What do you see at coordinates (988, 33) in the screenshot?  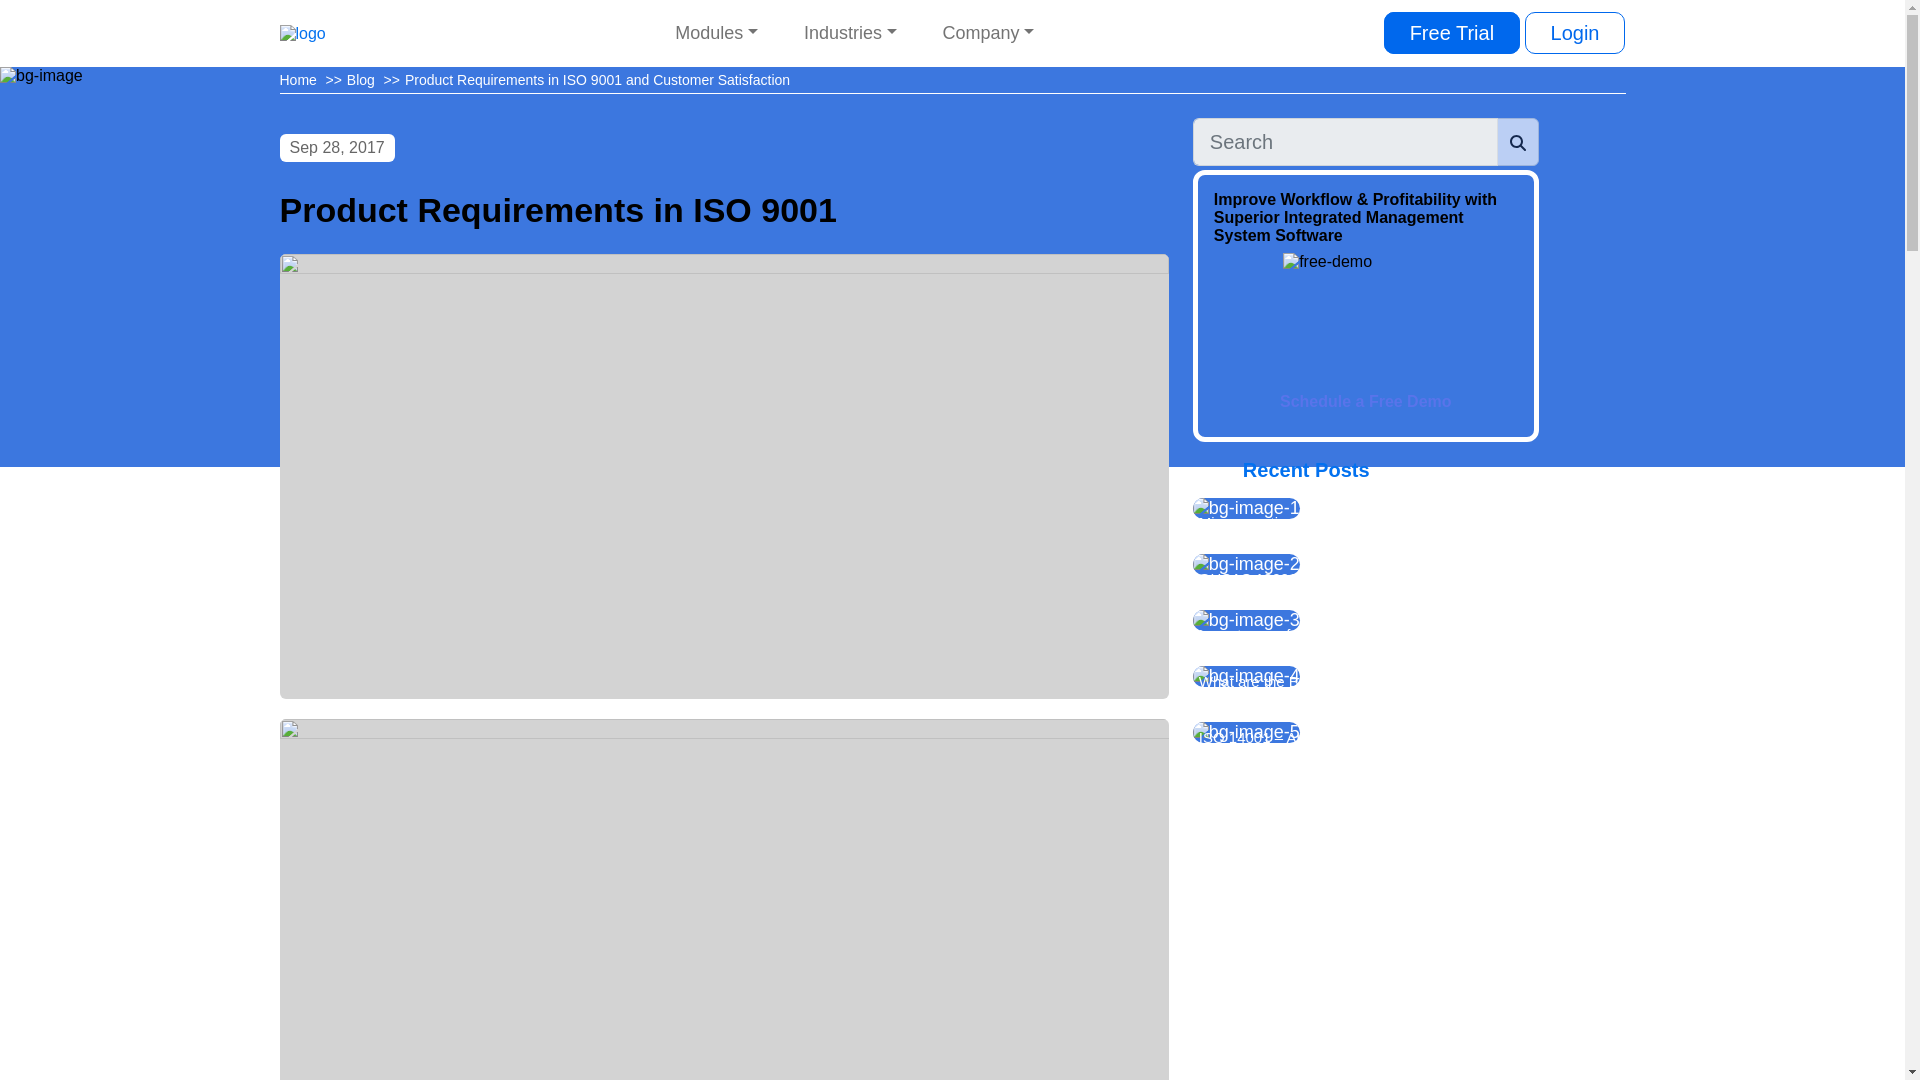 I see `Company` at bounding box center [988, 33].